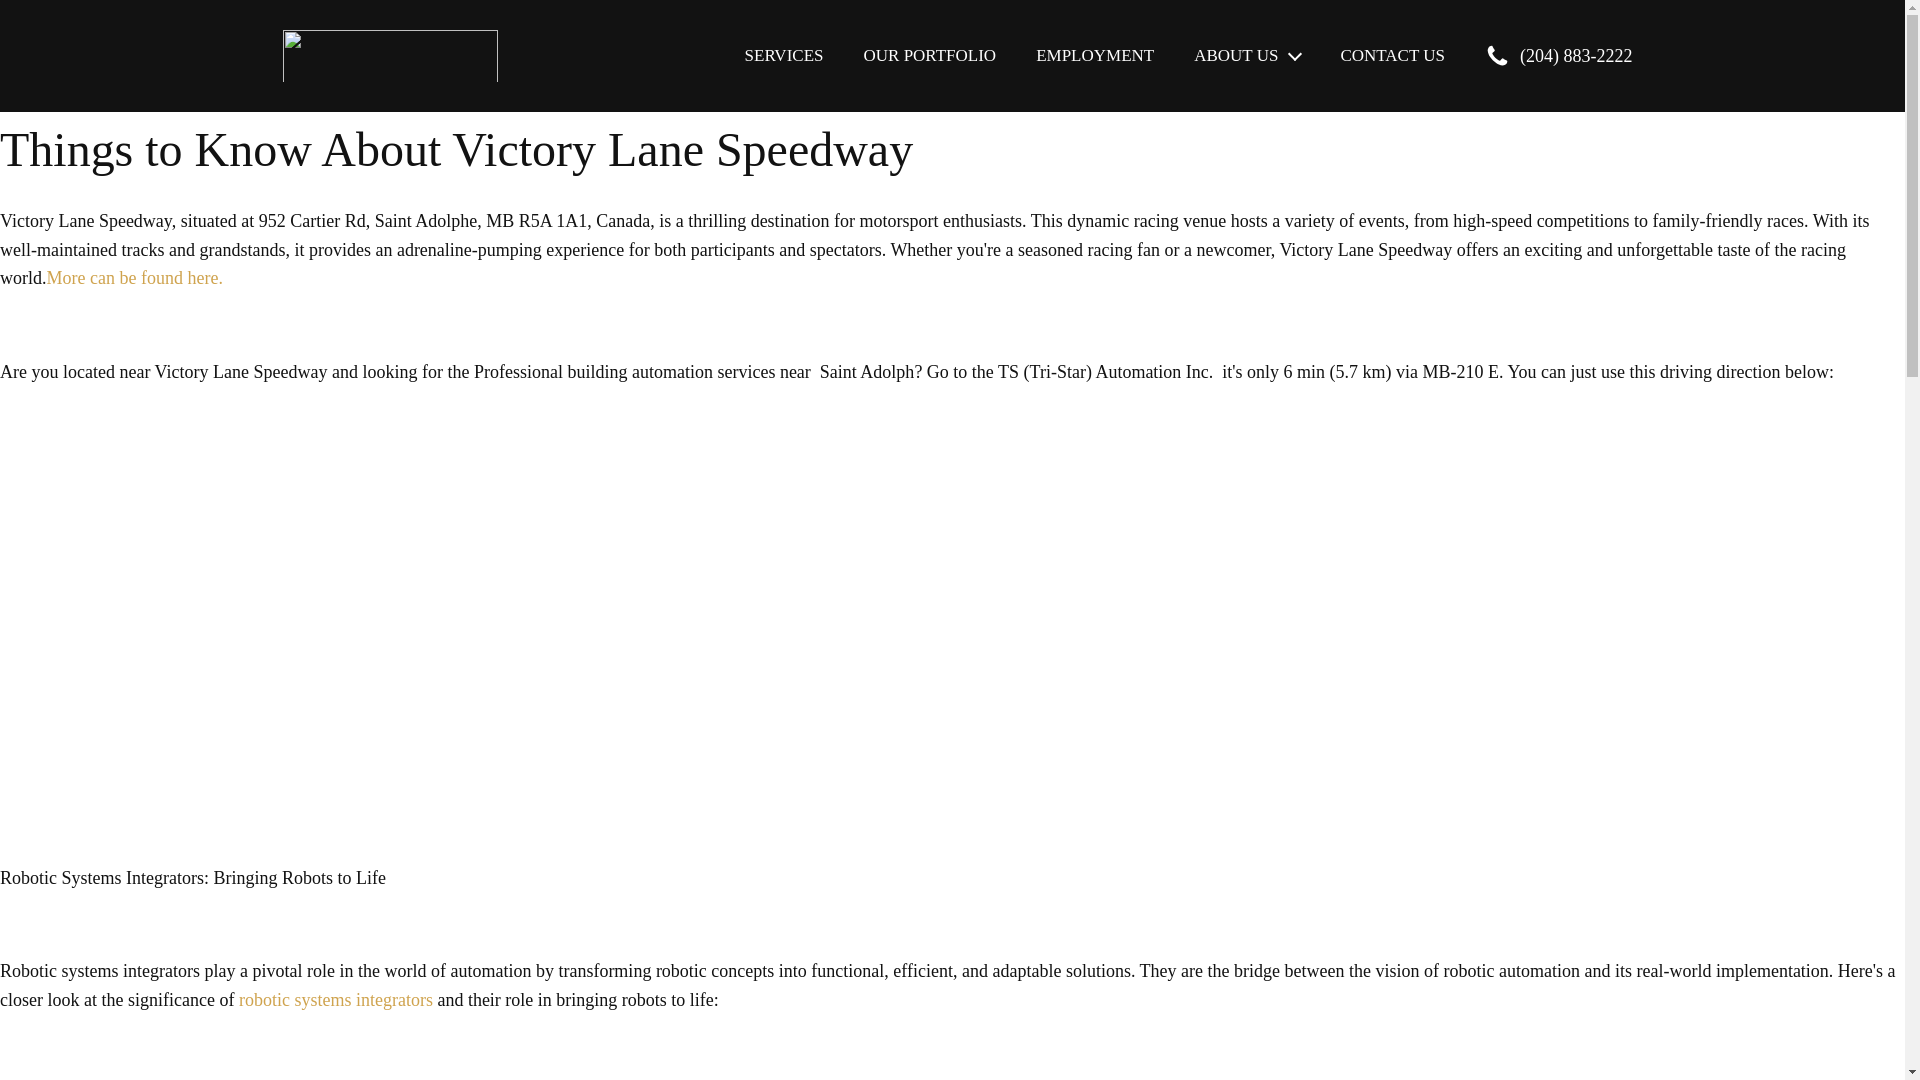 This screenshot has width=1920, height=1080. Describe the element at coordinates (1094, 54) in the screenshot. I see `EMPLOYMENT` at that location.